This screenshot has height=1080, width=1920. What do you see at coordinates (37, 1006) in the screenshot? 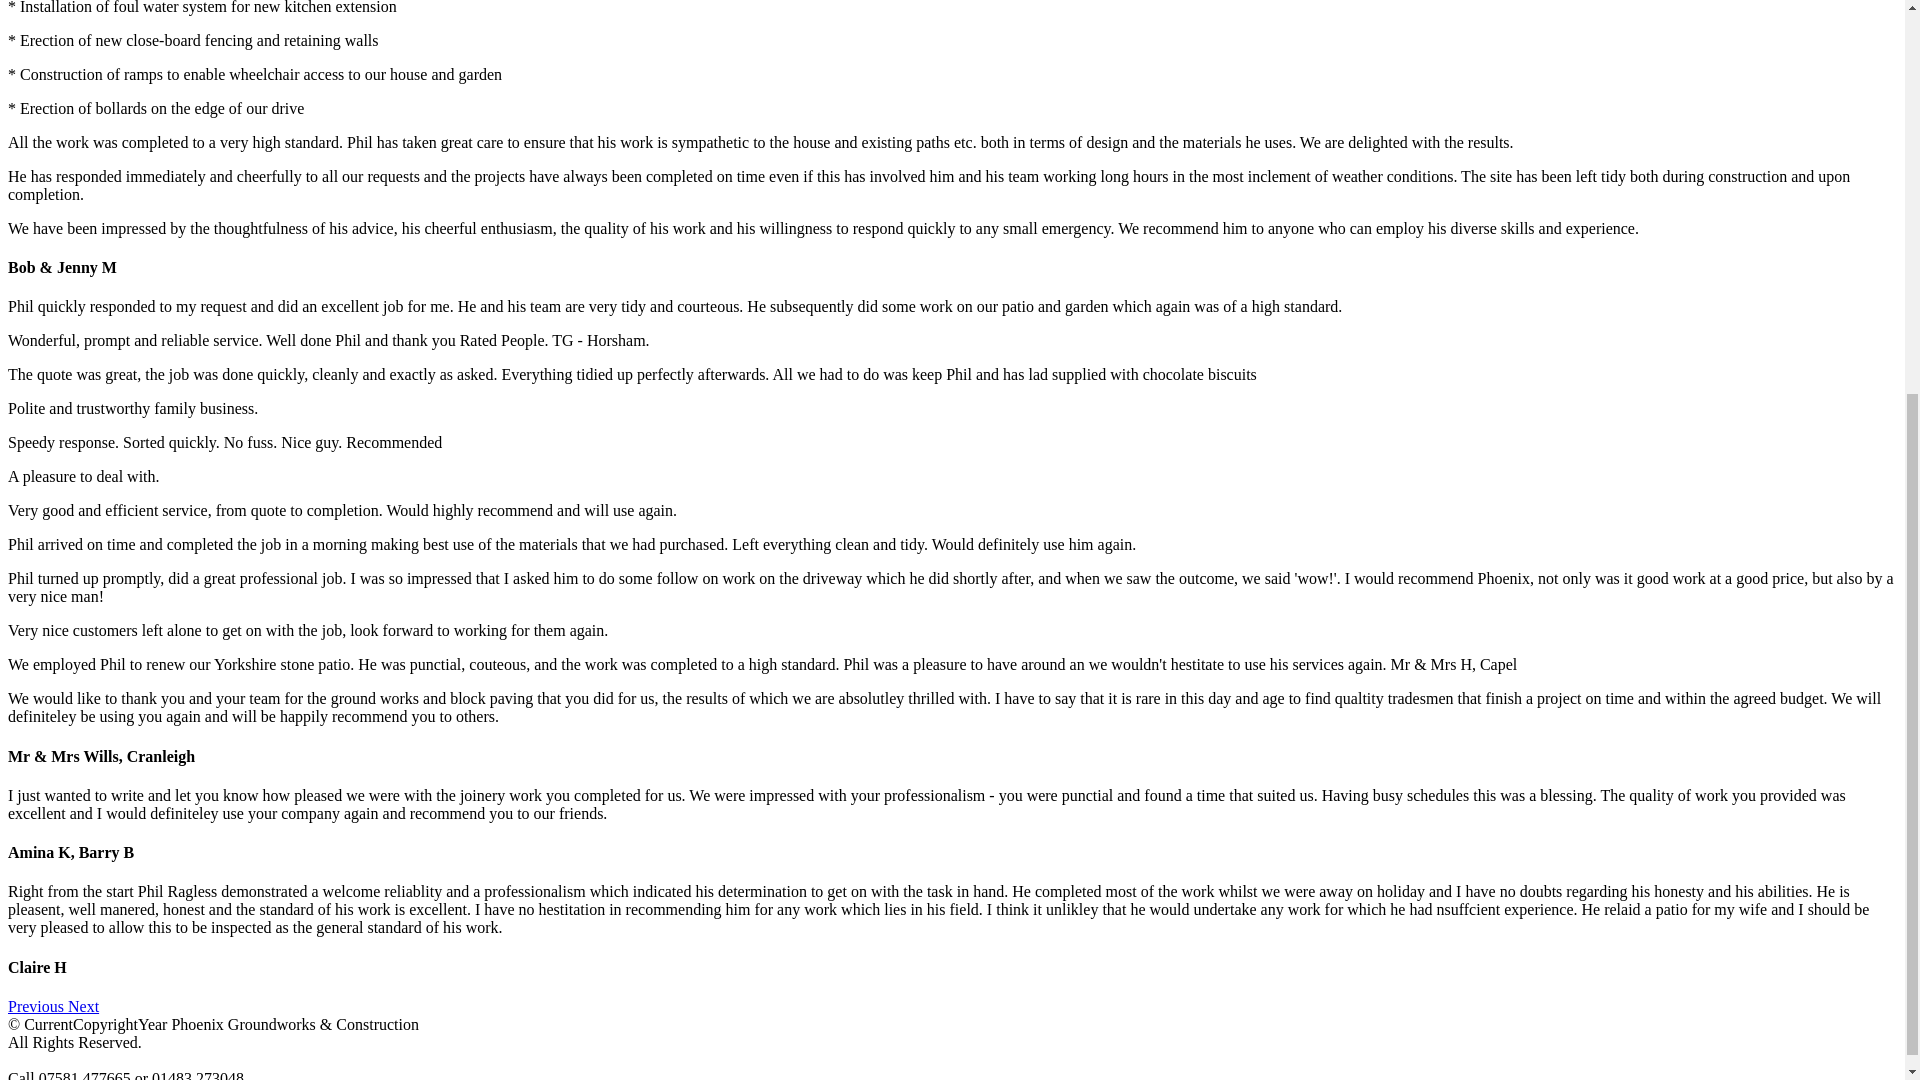
I see `Previous` at bounding box center [37, 1006].